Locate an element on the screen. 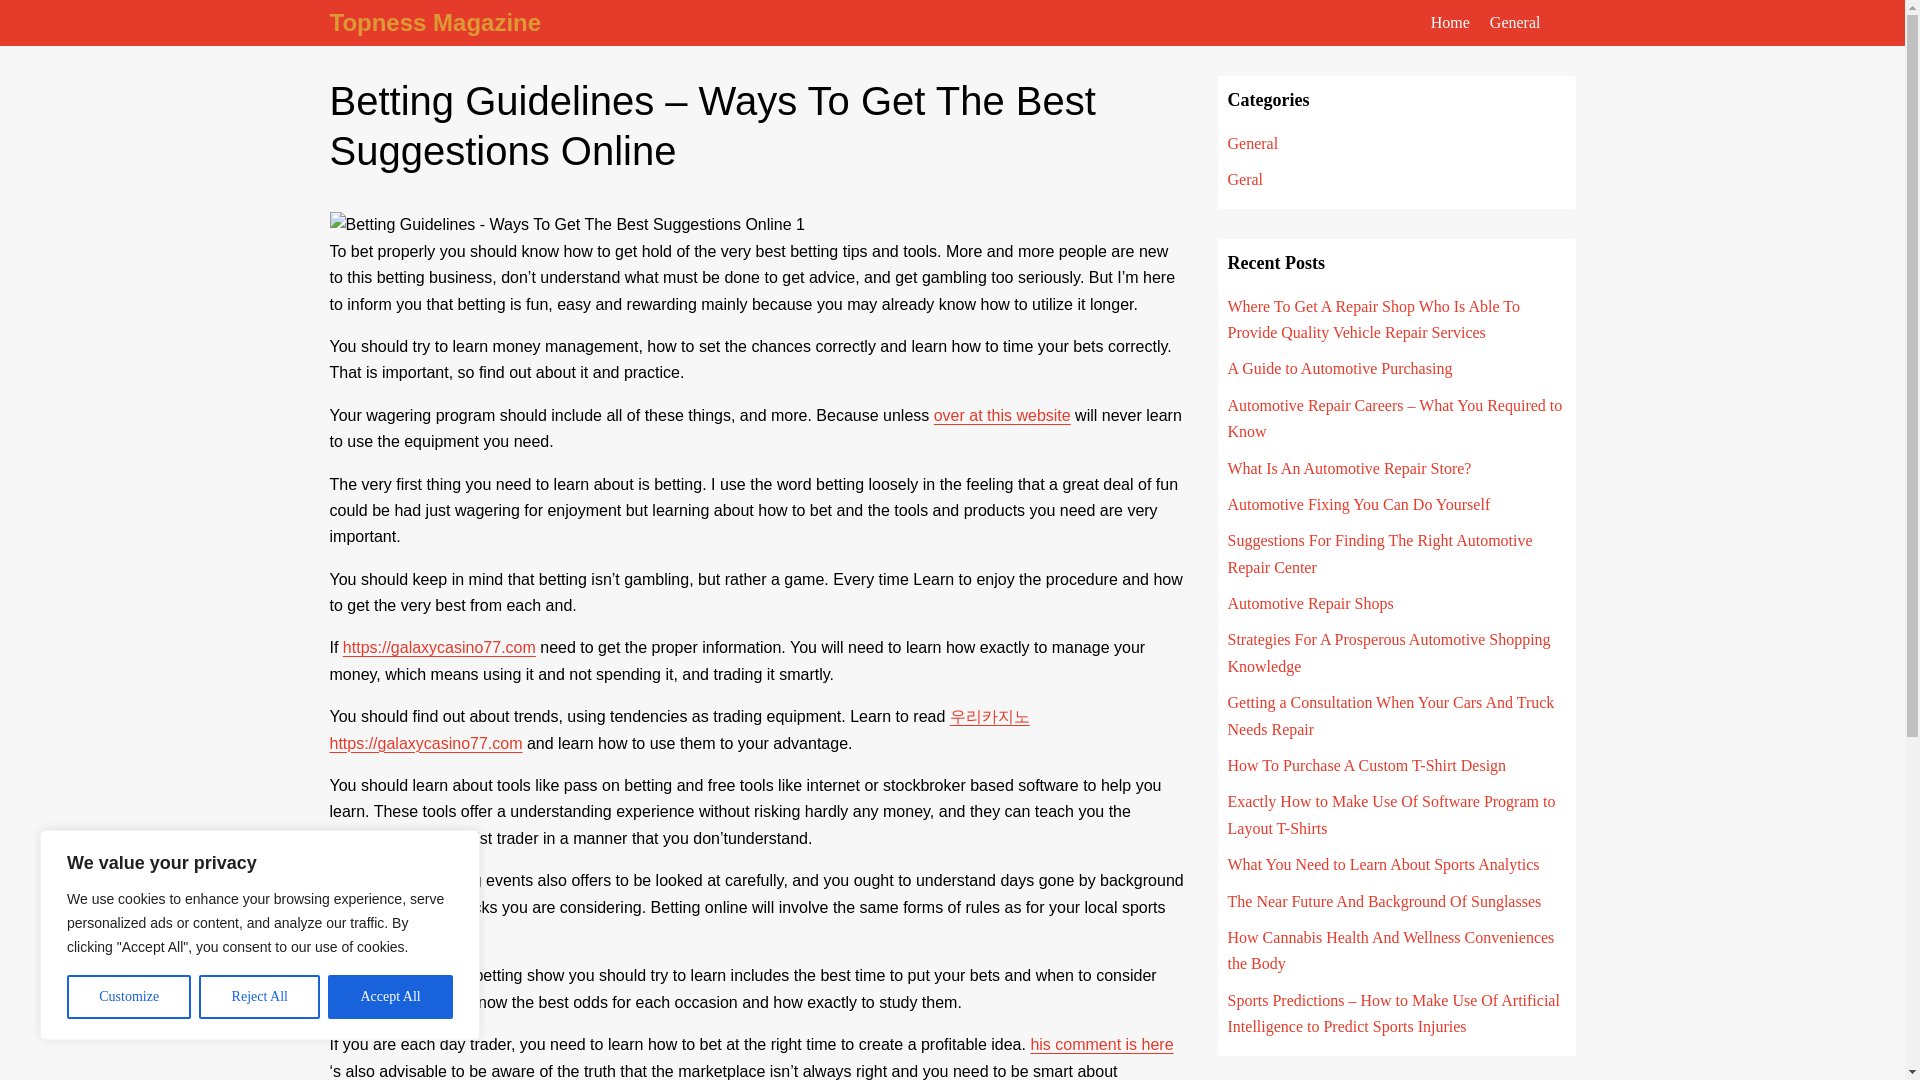 The width and height of the screenshot is (1920, 1080). over at this website is located at coordinates (1002, 416).